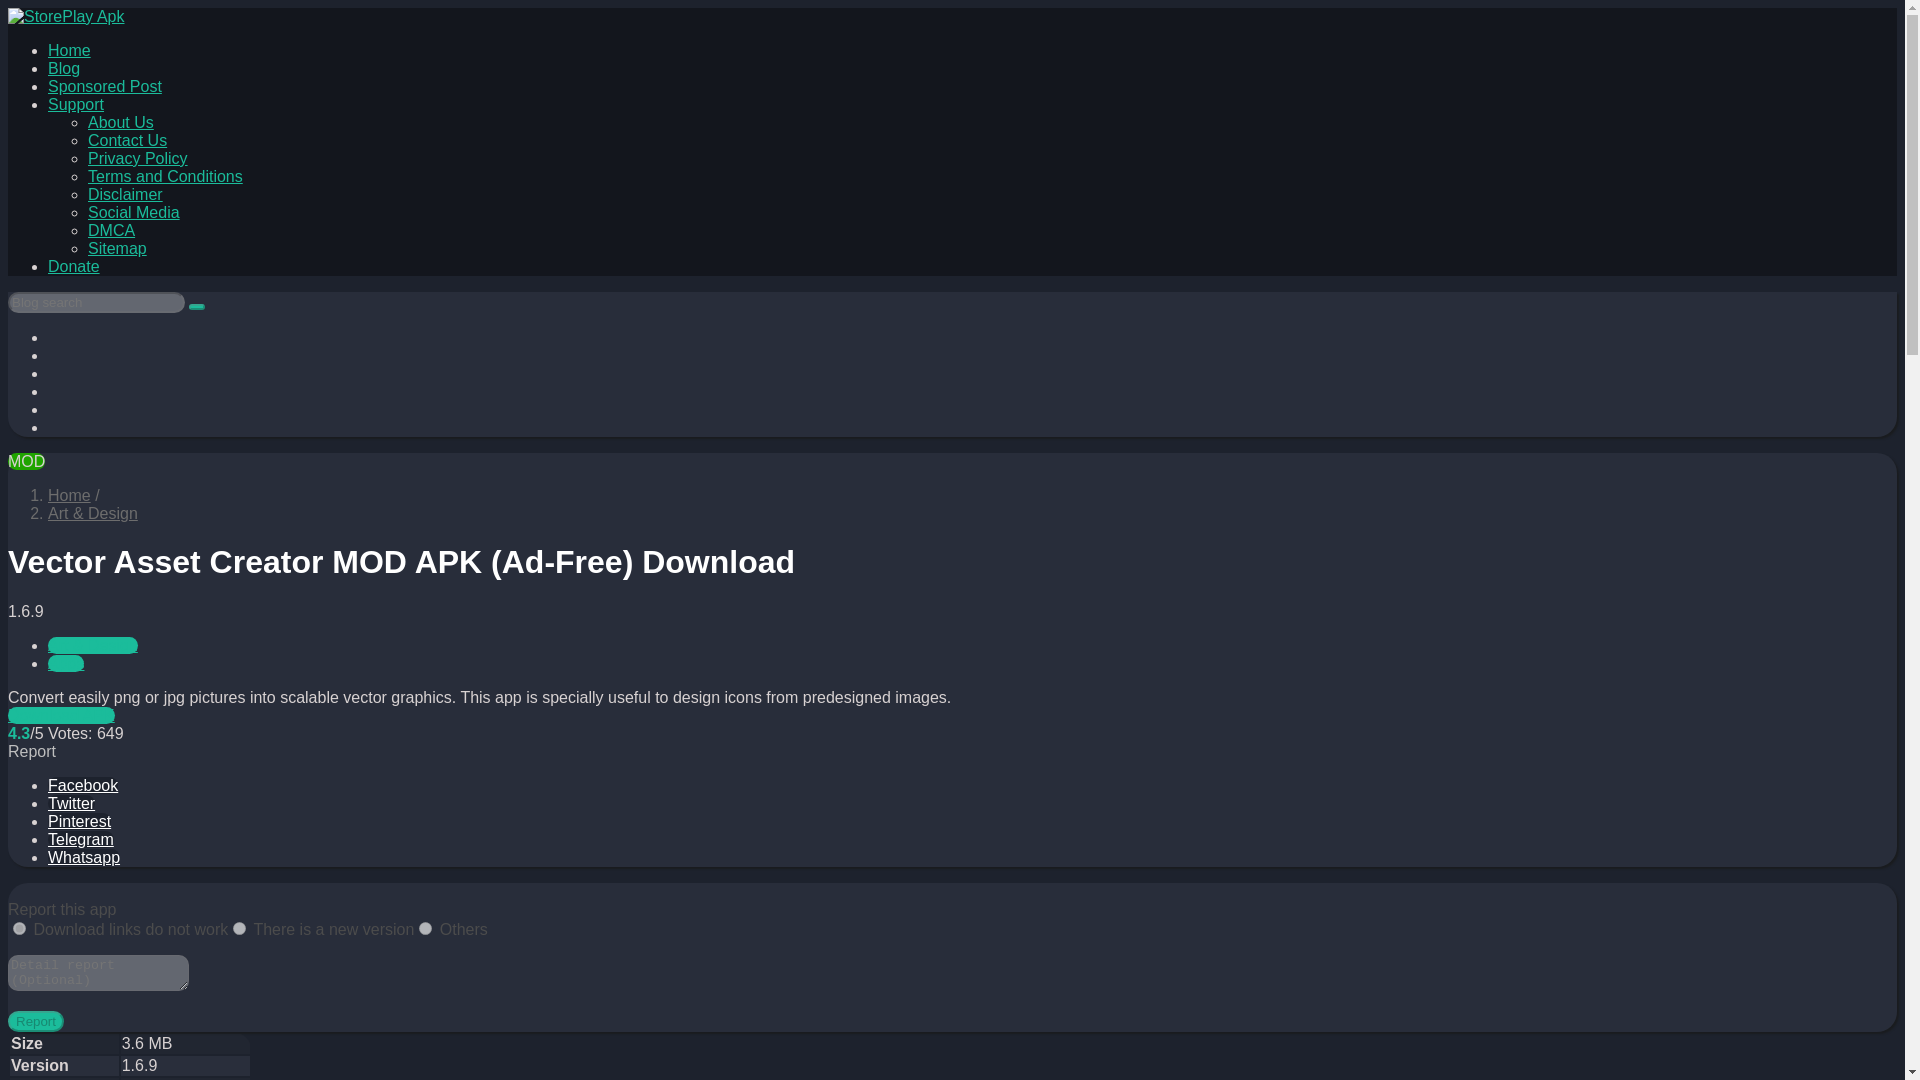 The width and height of the screenshot is (1920, 1080). Describe the element at coordinates (76, 104) in the screenshot. I see `Support` at that location.